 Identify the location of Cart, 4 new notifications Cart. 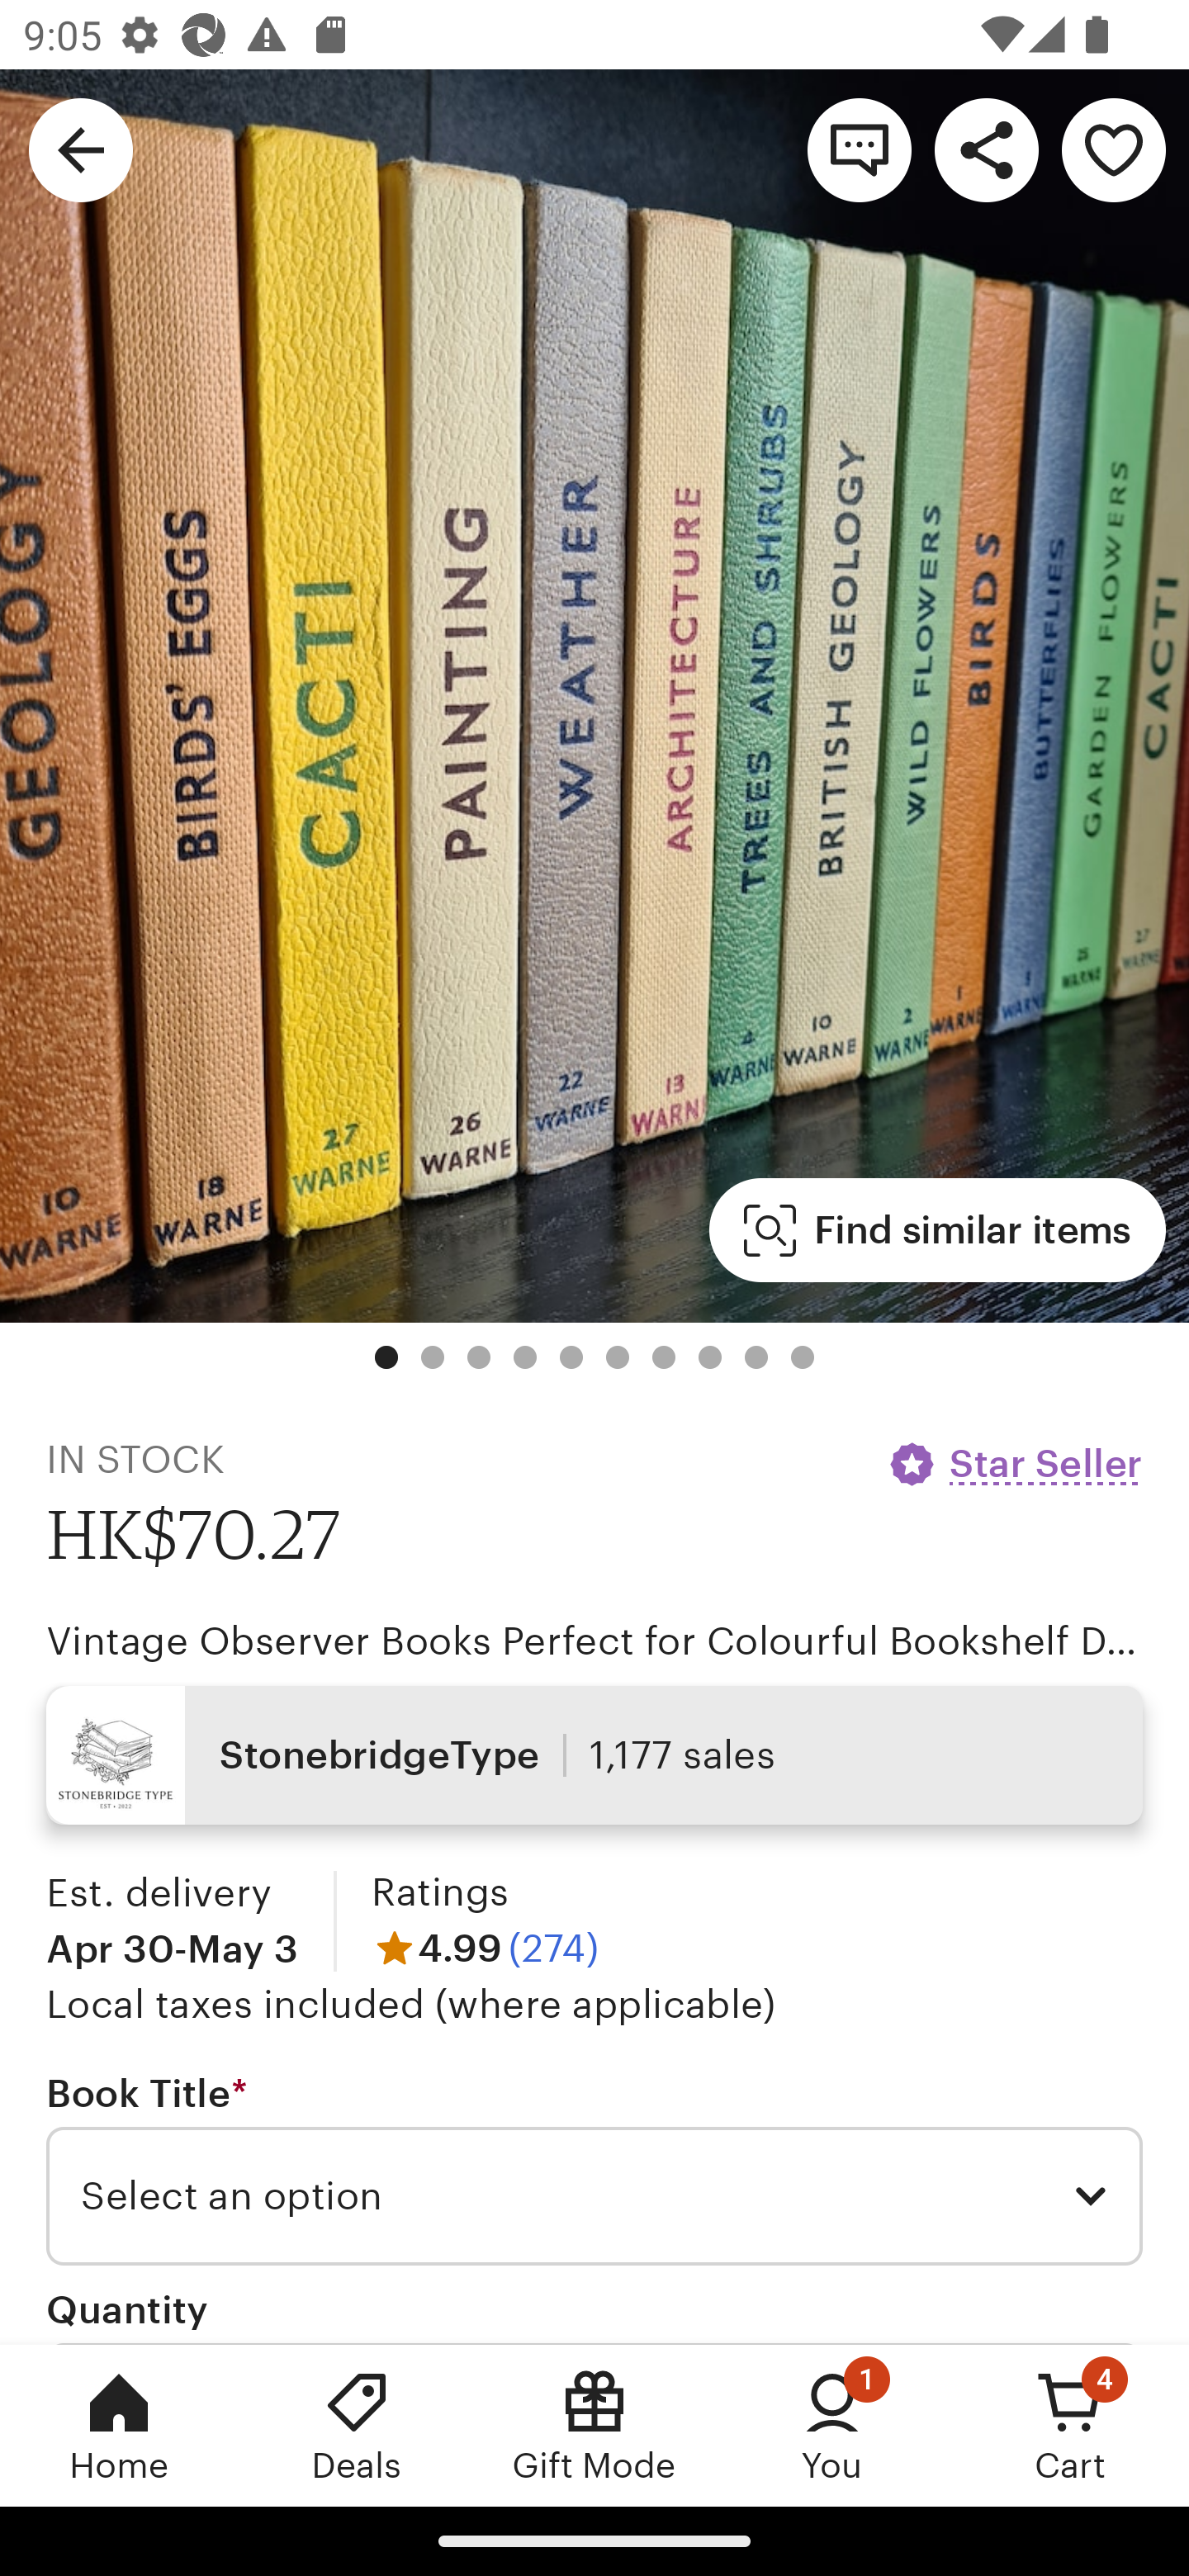
(1070, 2425).